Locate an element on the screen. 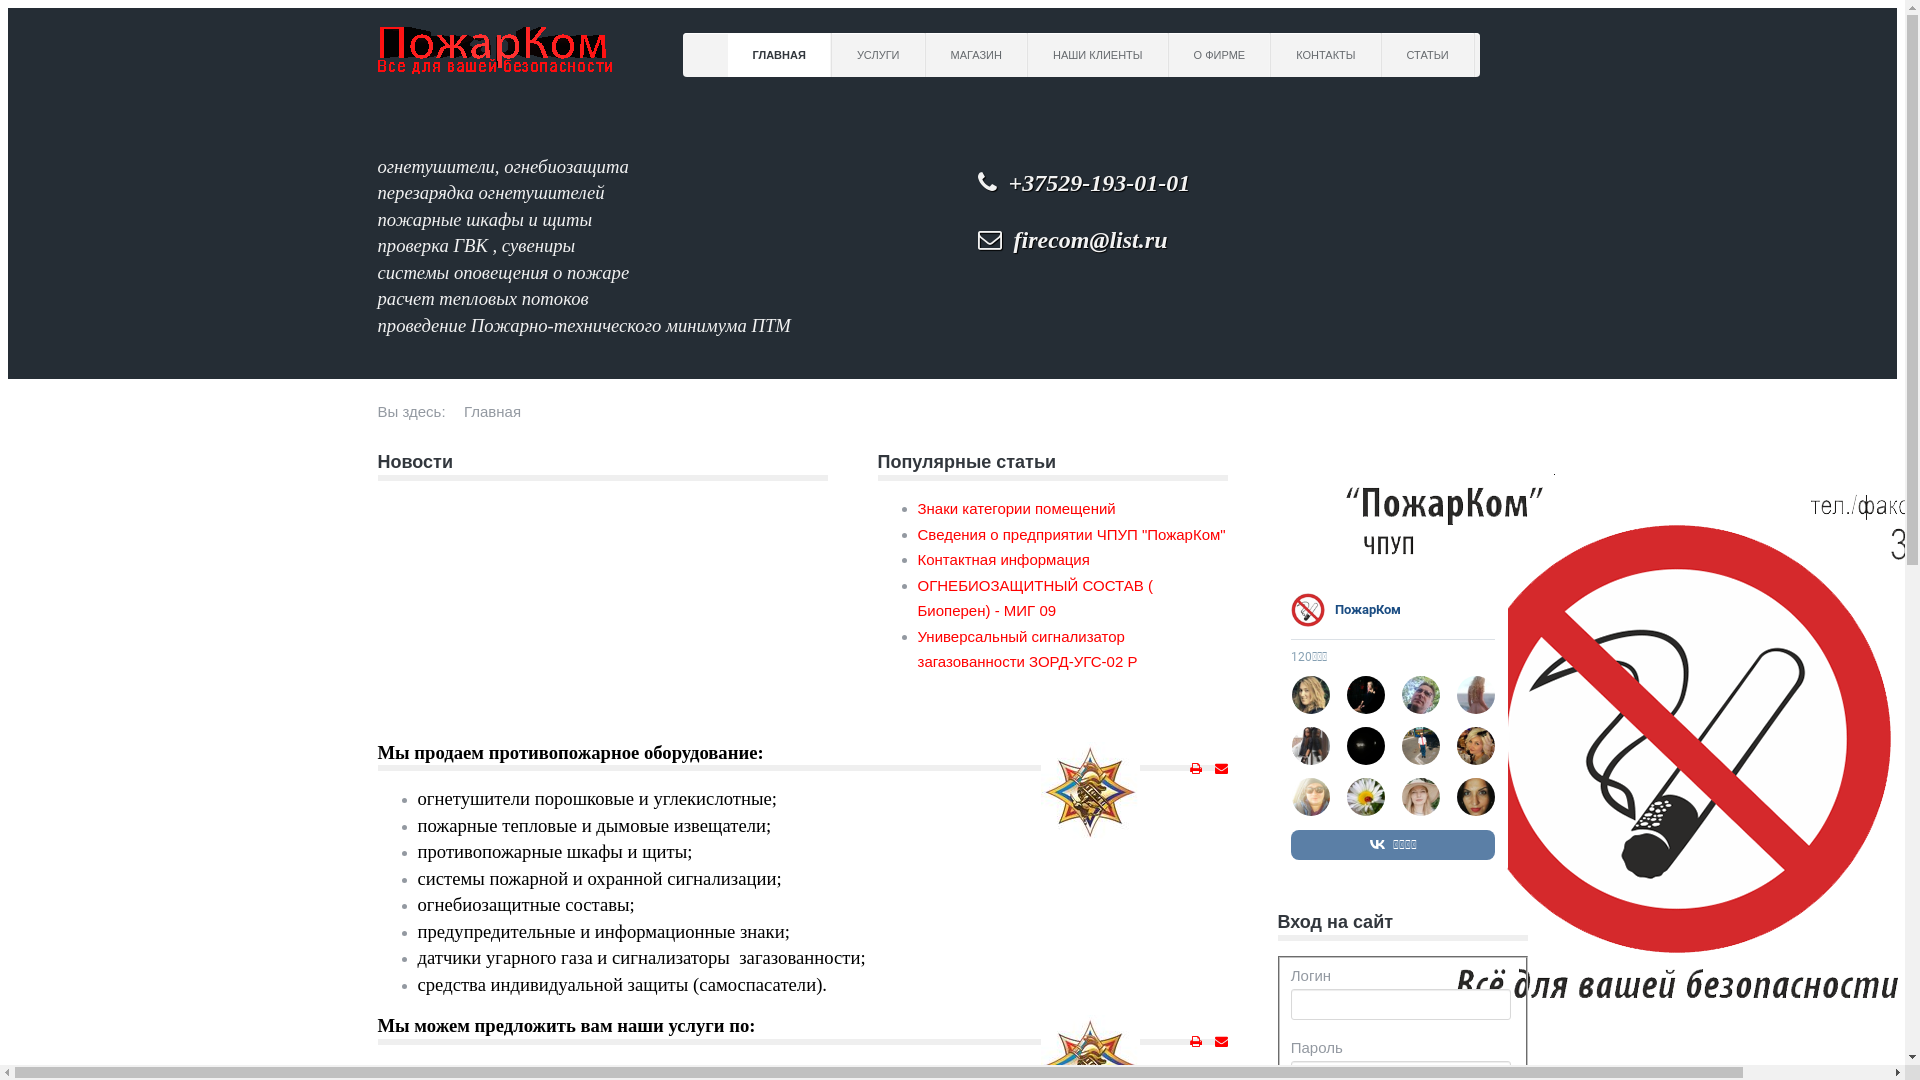  Email this link to a friend is located at coordinates (1220, 769).